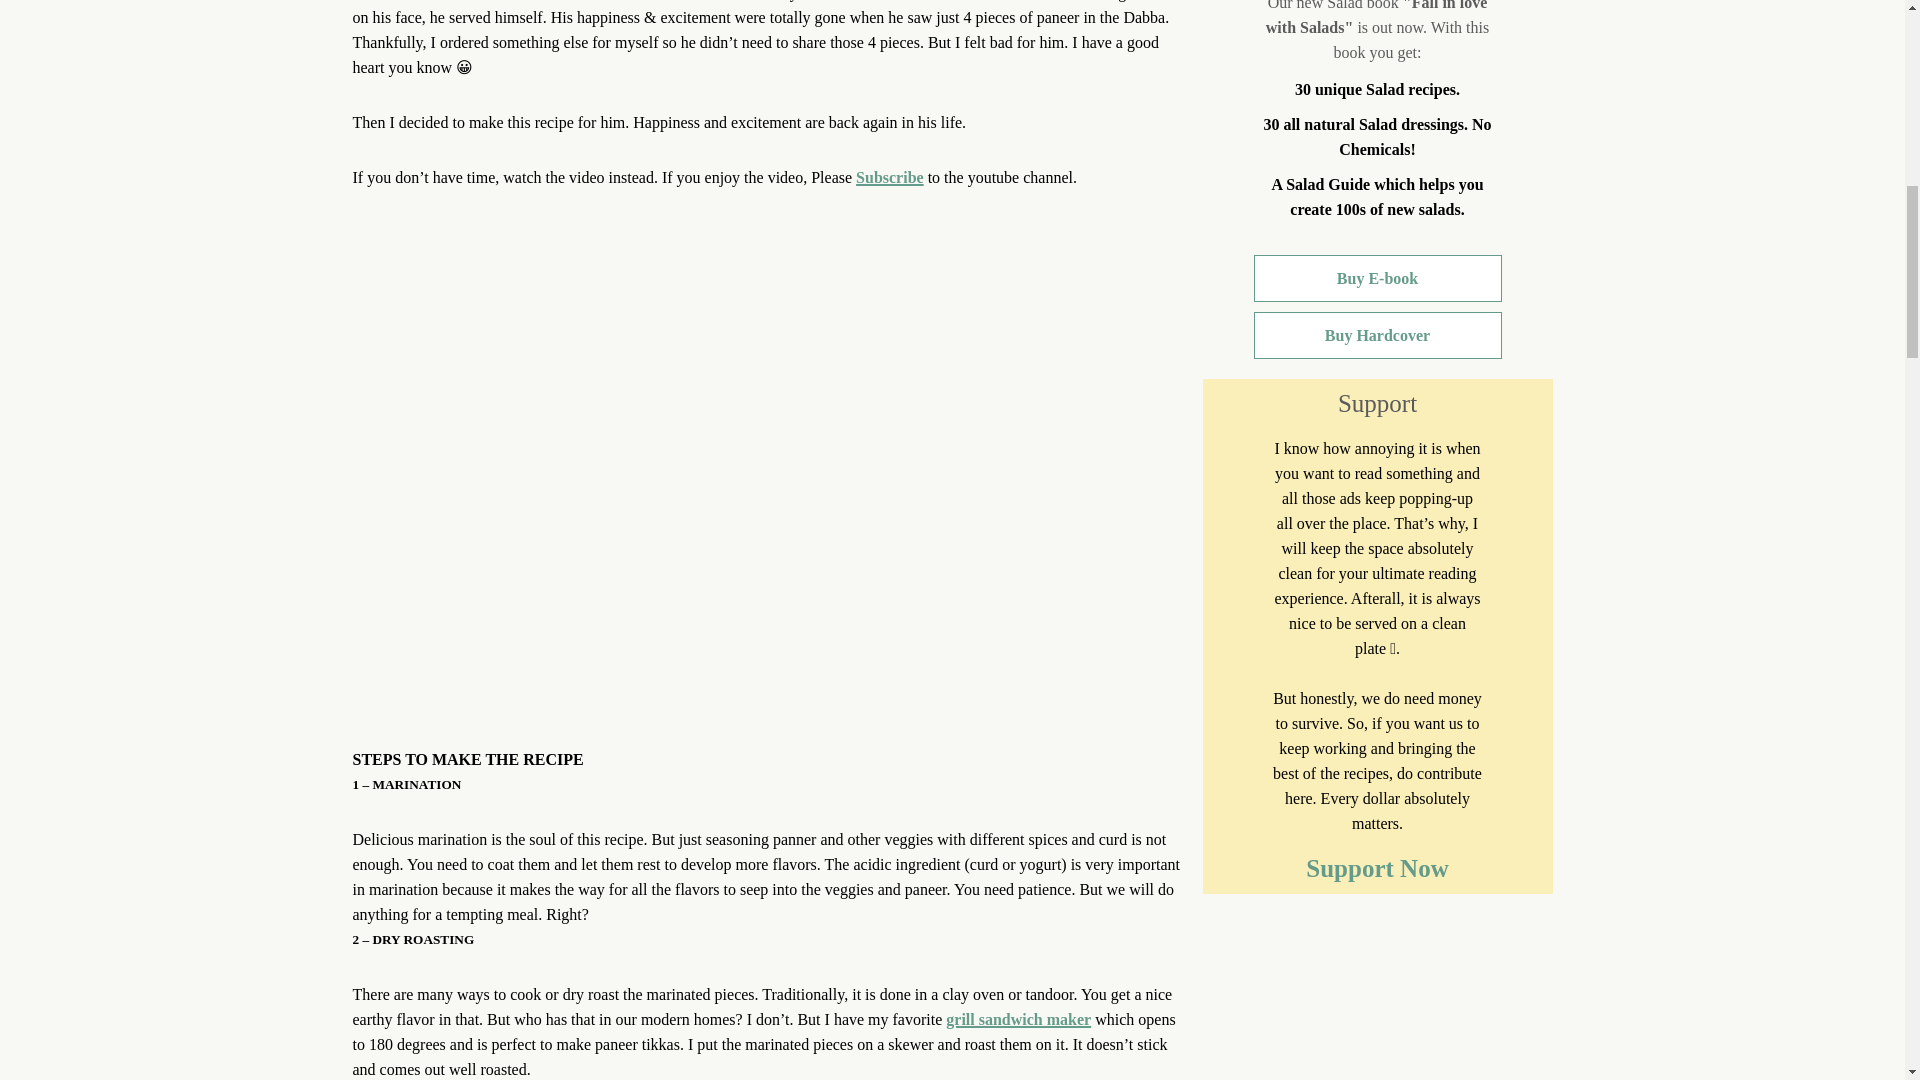  I want to click on Support Now, so click(1376, 868).